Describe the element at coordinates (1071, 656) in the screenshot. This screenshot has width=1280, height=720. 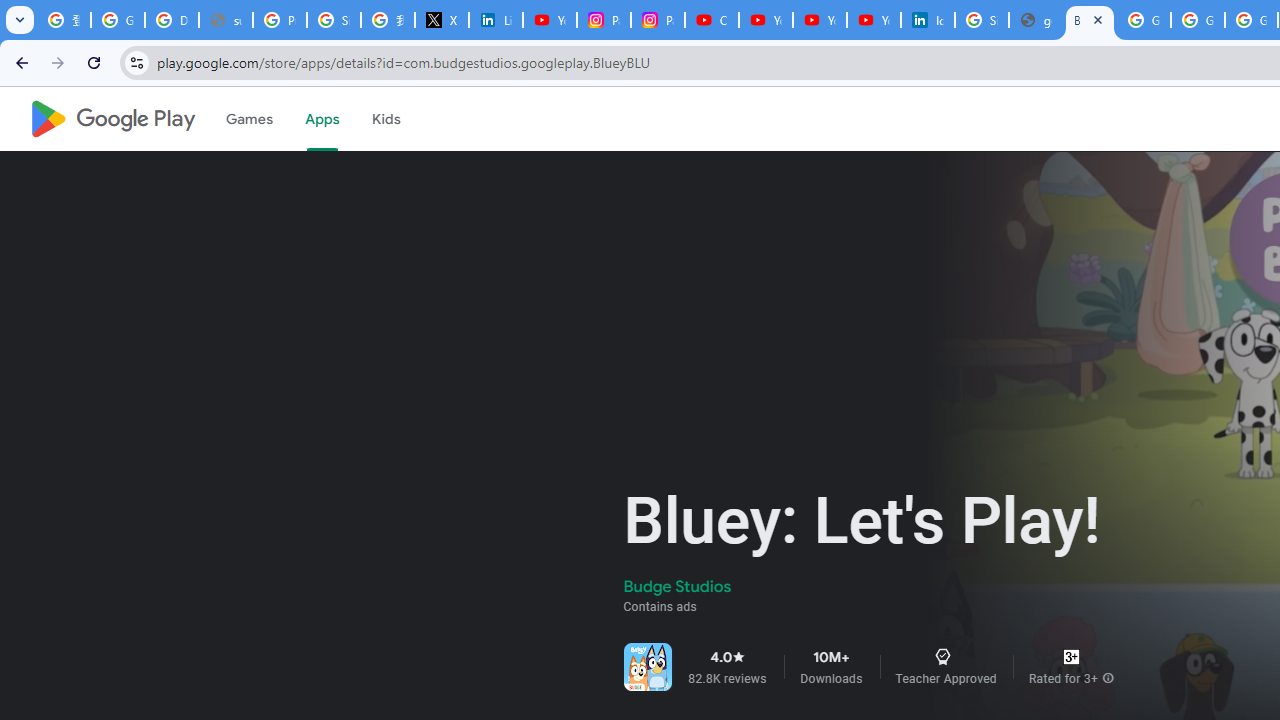
I see `Content rating` at that location.